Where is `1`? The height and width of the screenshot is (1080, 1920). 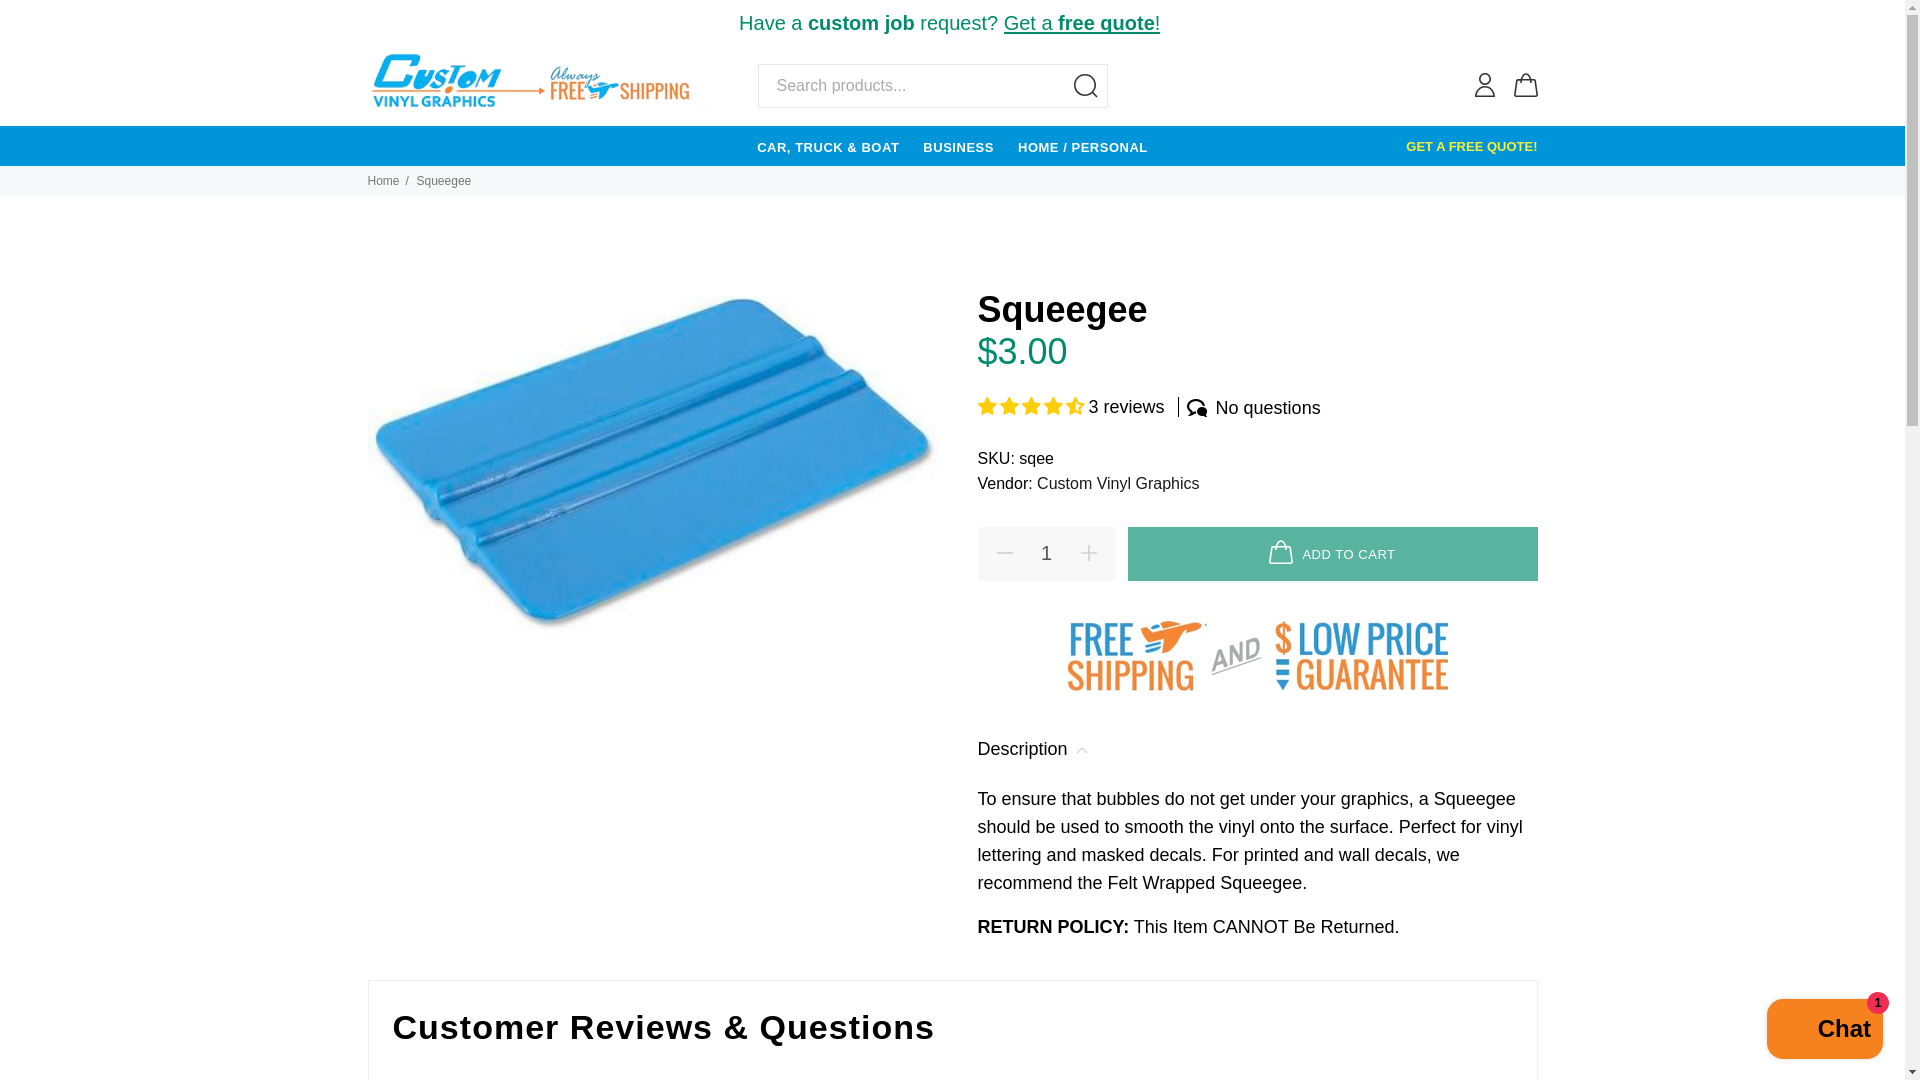 1 is located at coordinates (1046, 554).